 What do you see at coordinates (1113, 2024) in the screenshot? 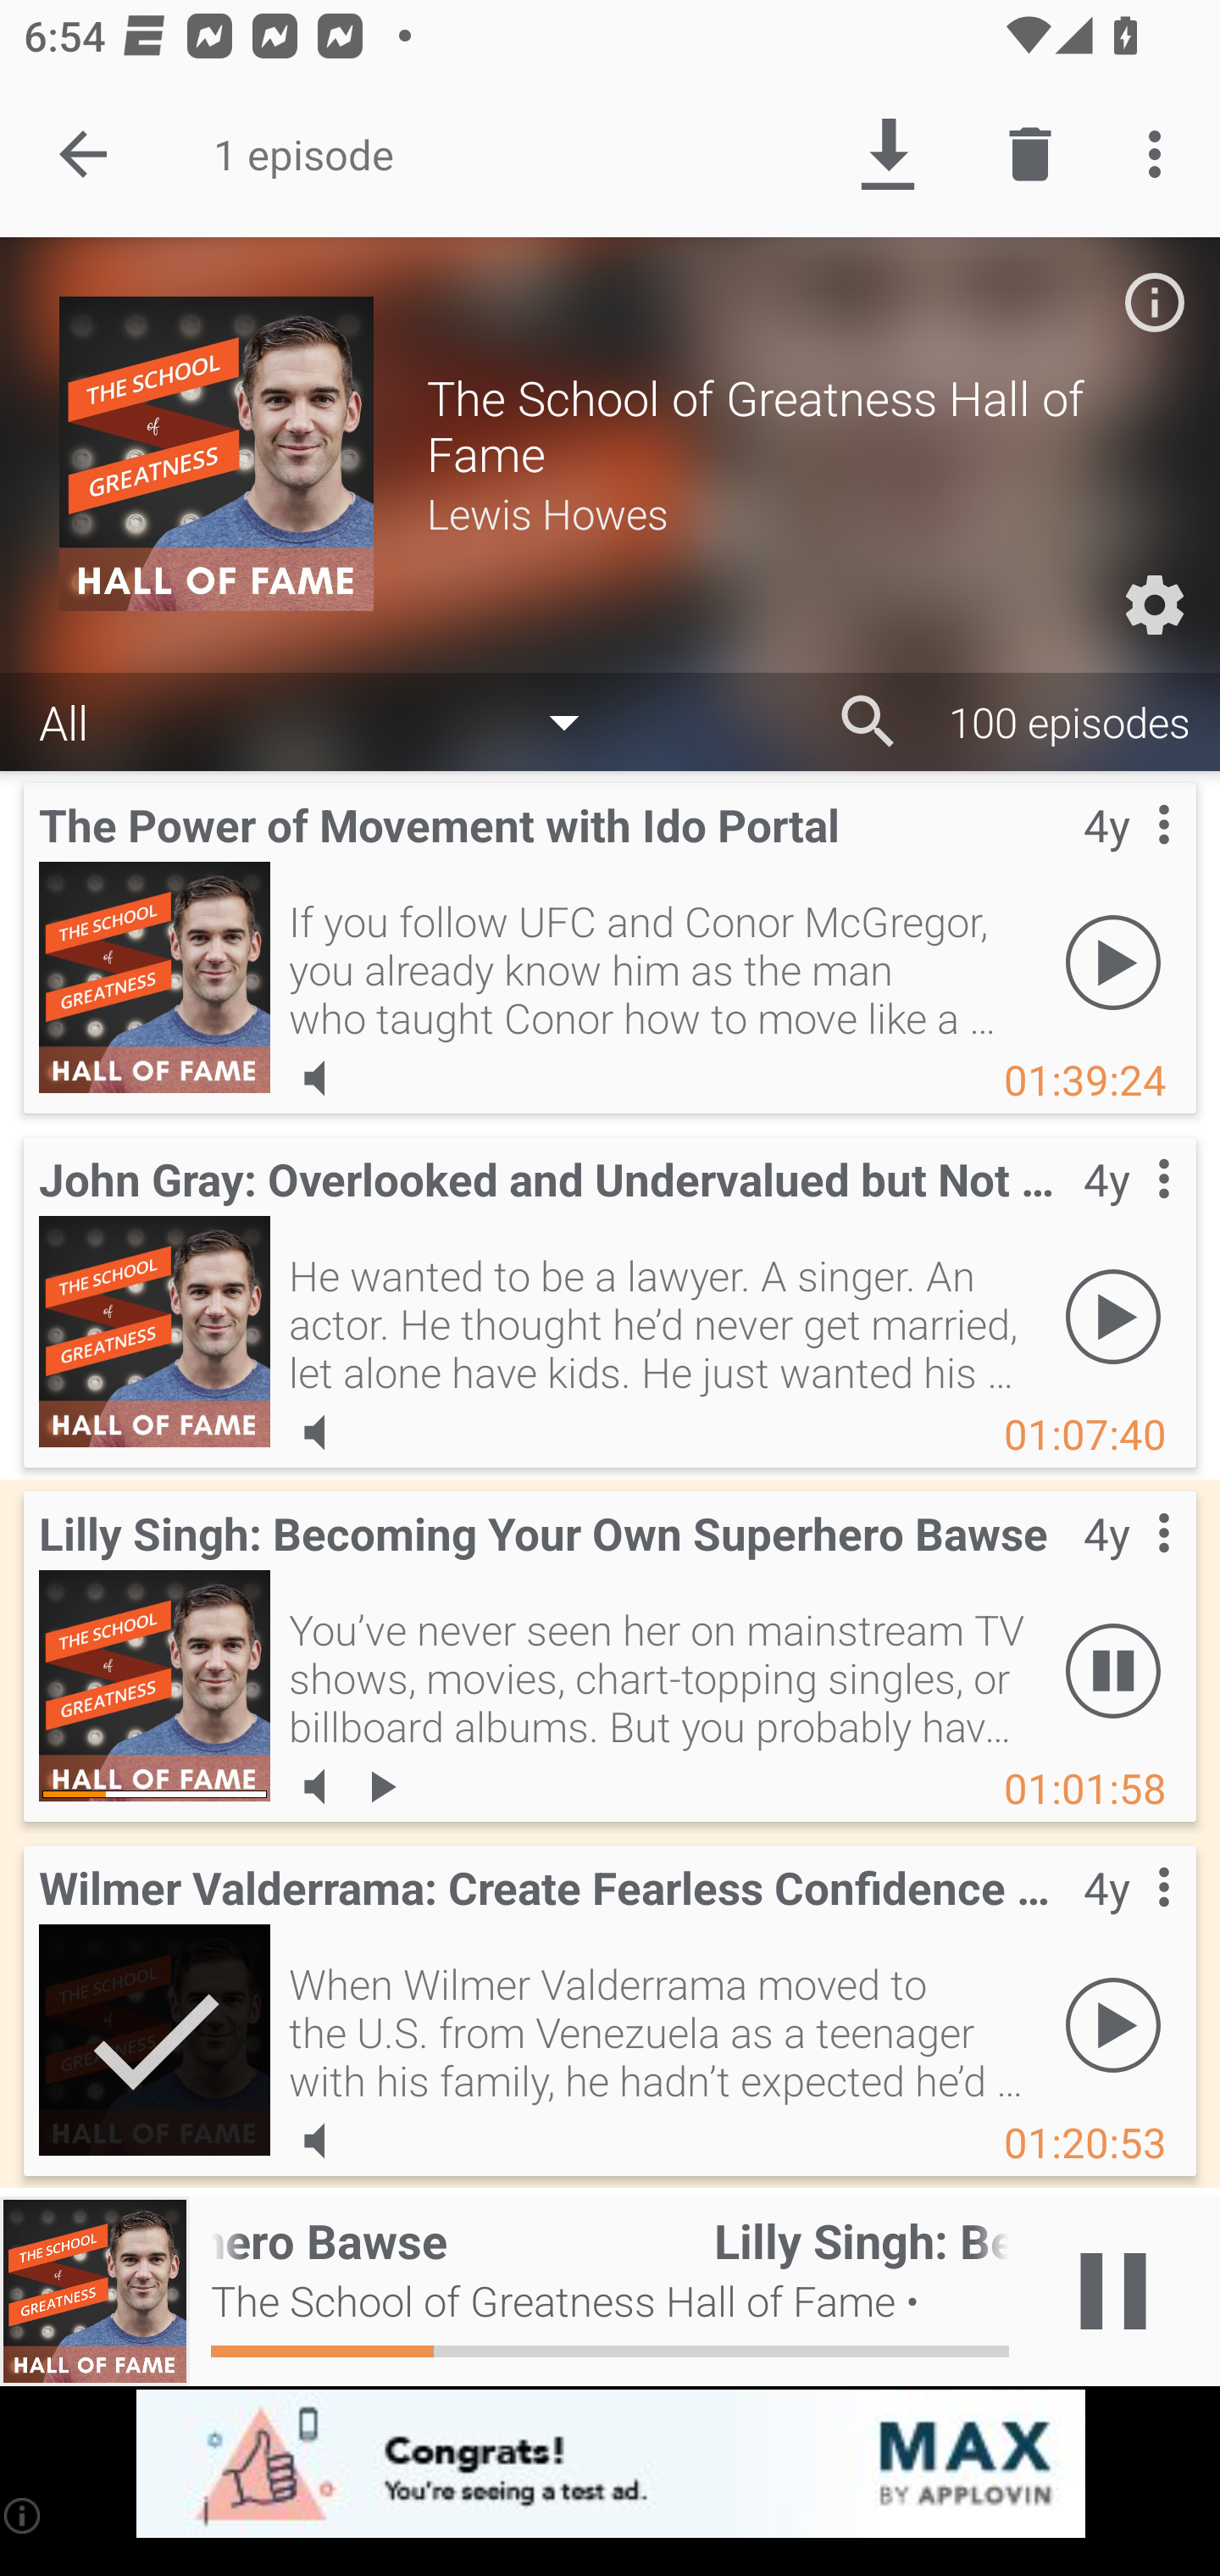
I see `Play` at bounding box center [1113, 2024].